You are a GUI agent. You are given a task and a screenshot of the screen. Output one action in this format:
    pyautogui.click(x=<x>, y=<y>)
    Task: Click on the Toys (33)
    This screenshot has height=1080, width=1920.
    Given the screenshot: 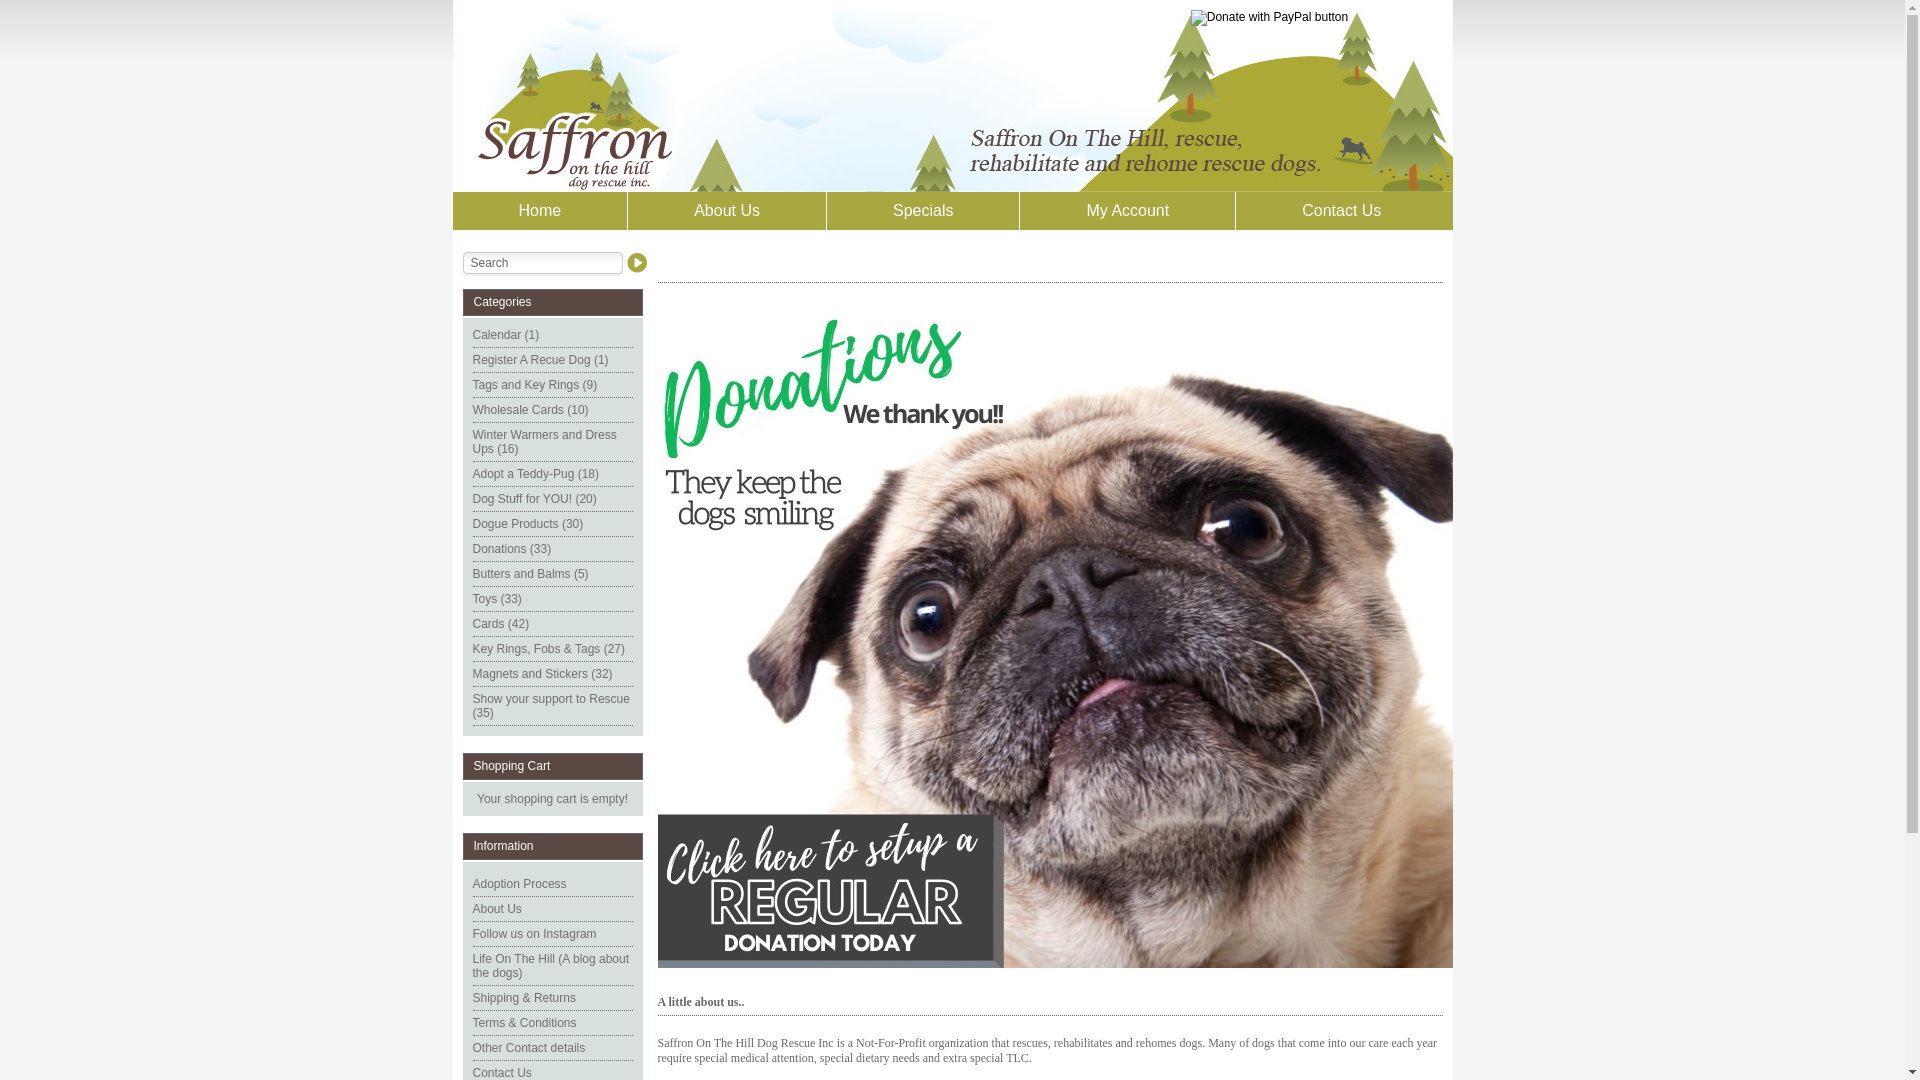 What is the action you would take?
    pyautogui.click(x=496, y=599)
    